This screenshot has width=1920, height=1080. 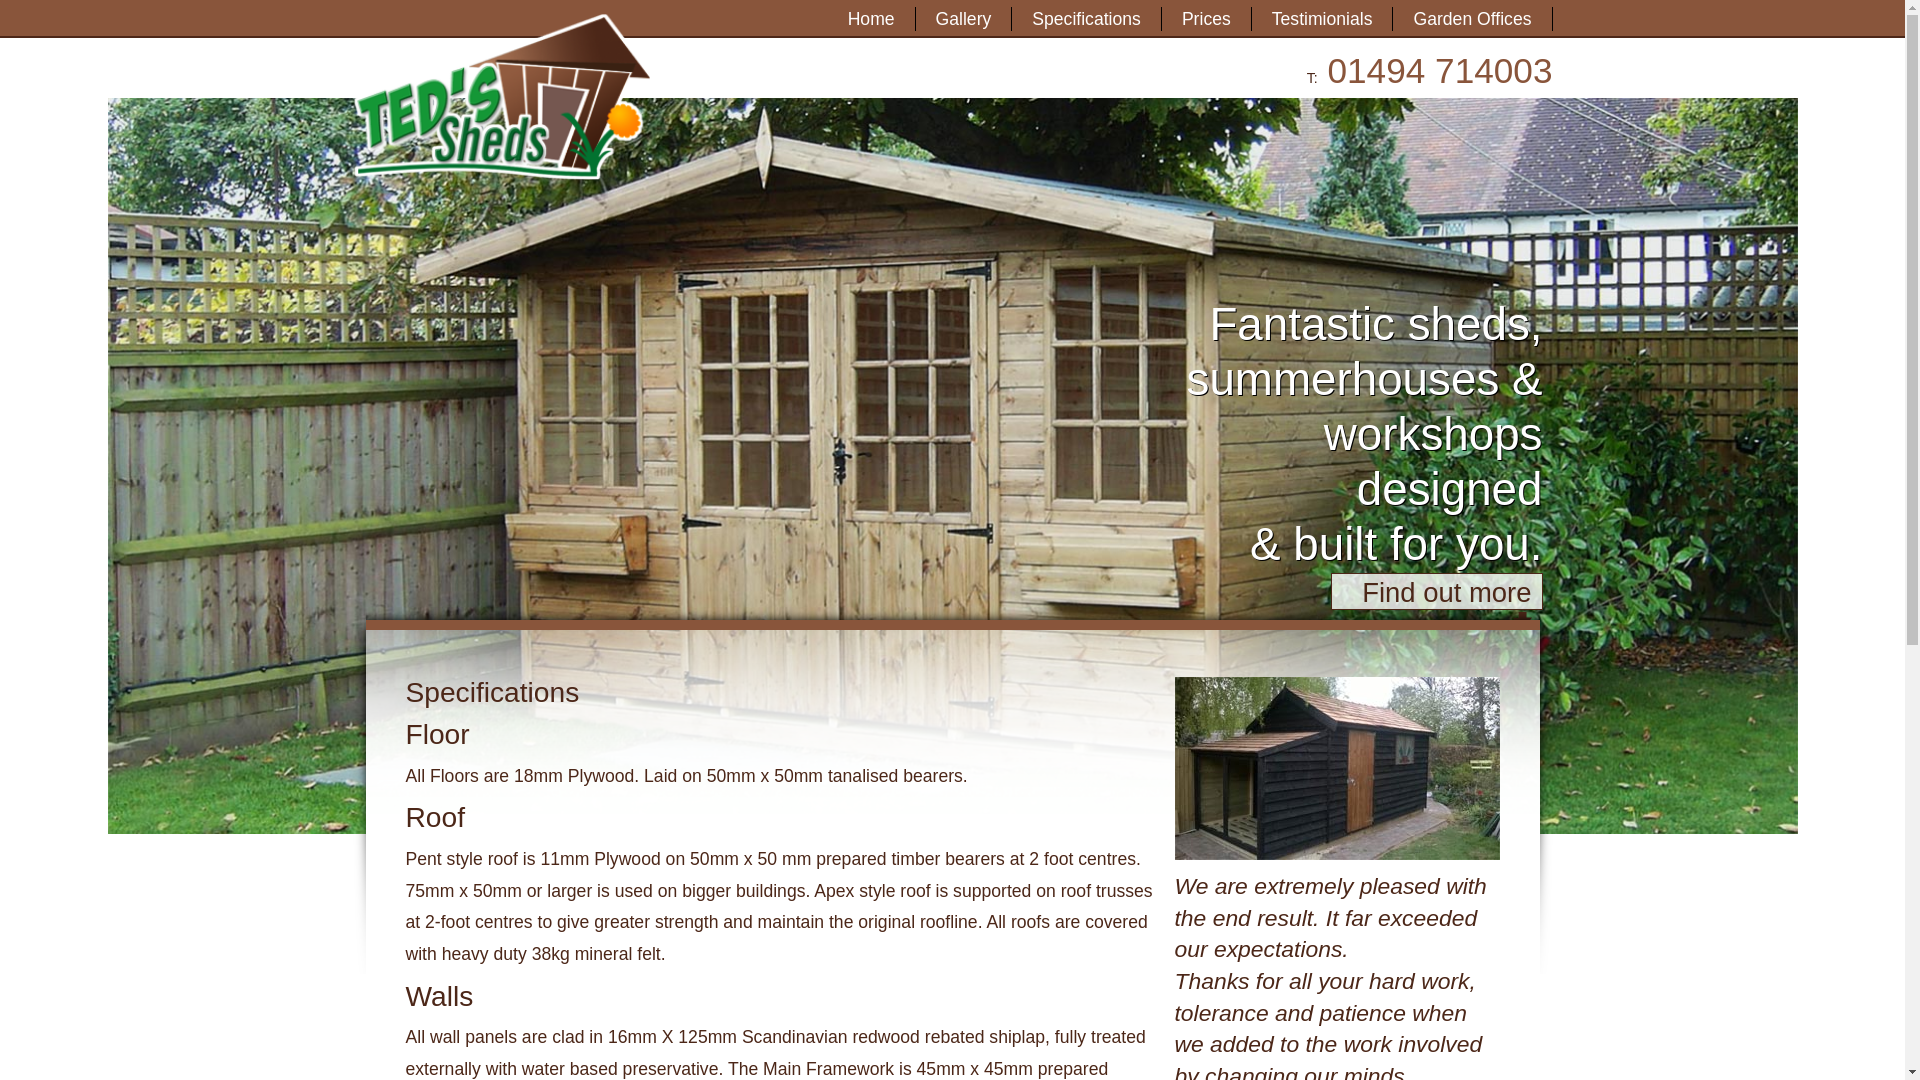 What do you see at coordinates (1436, 592) in the screenshot?
I see `Find out more` at bounding box center [1436, 592].